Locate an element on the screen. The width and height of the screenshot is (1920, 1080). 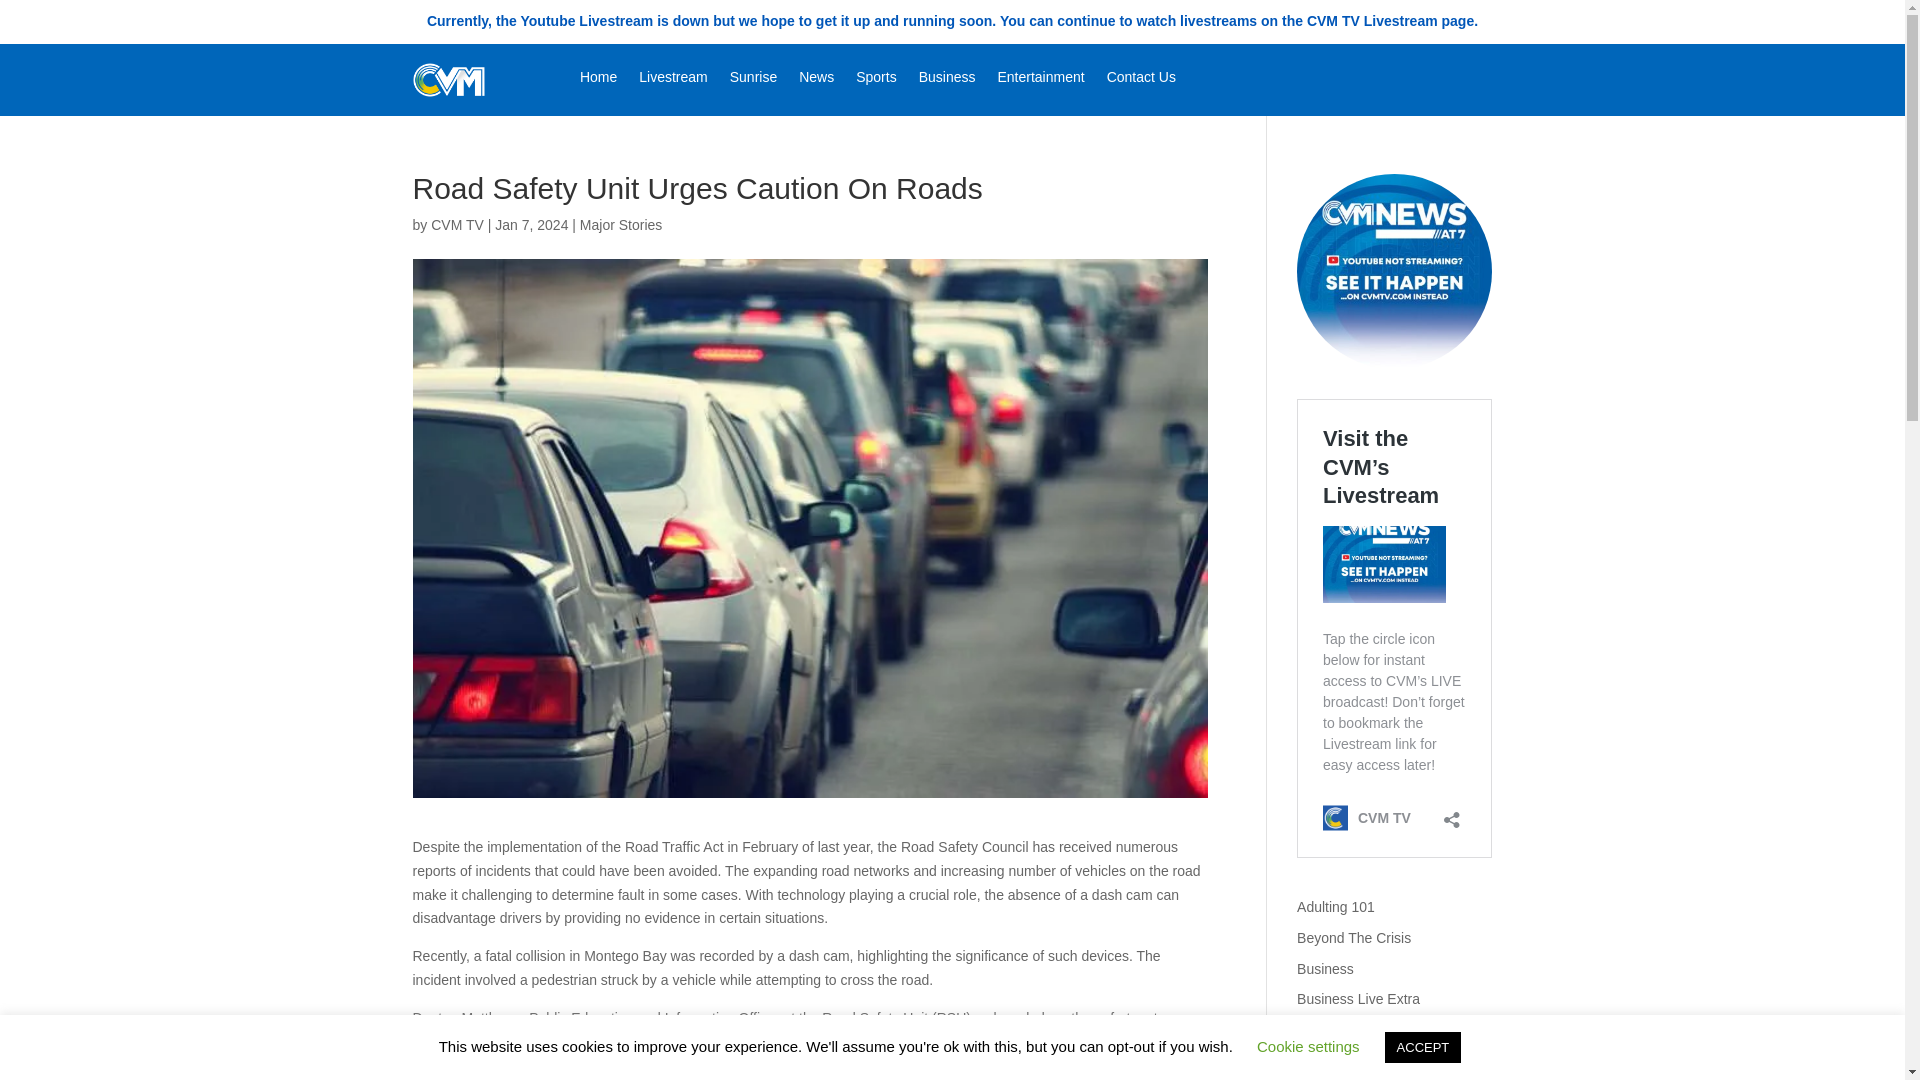
Major Stories is located at coordinates (620, 225).